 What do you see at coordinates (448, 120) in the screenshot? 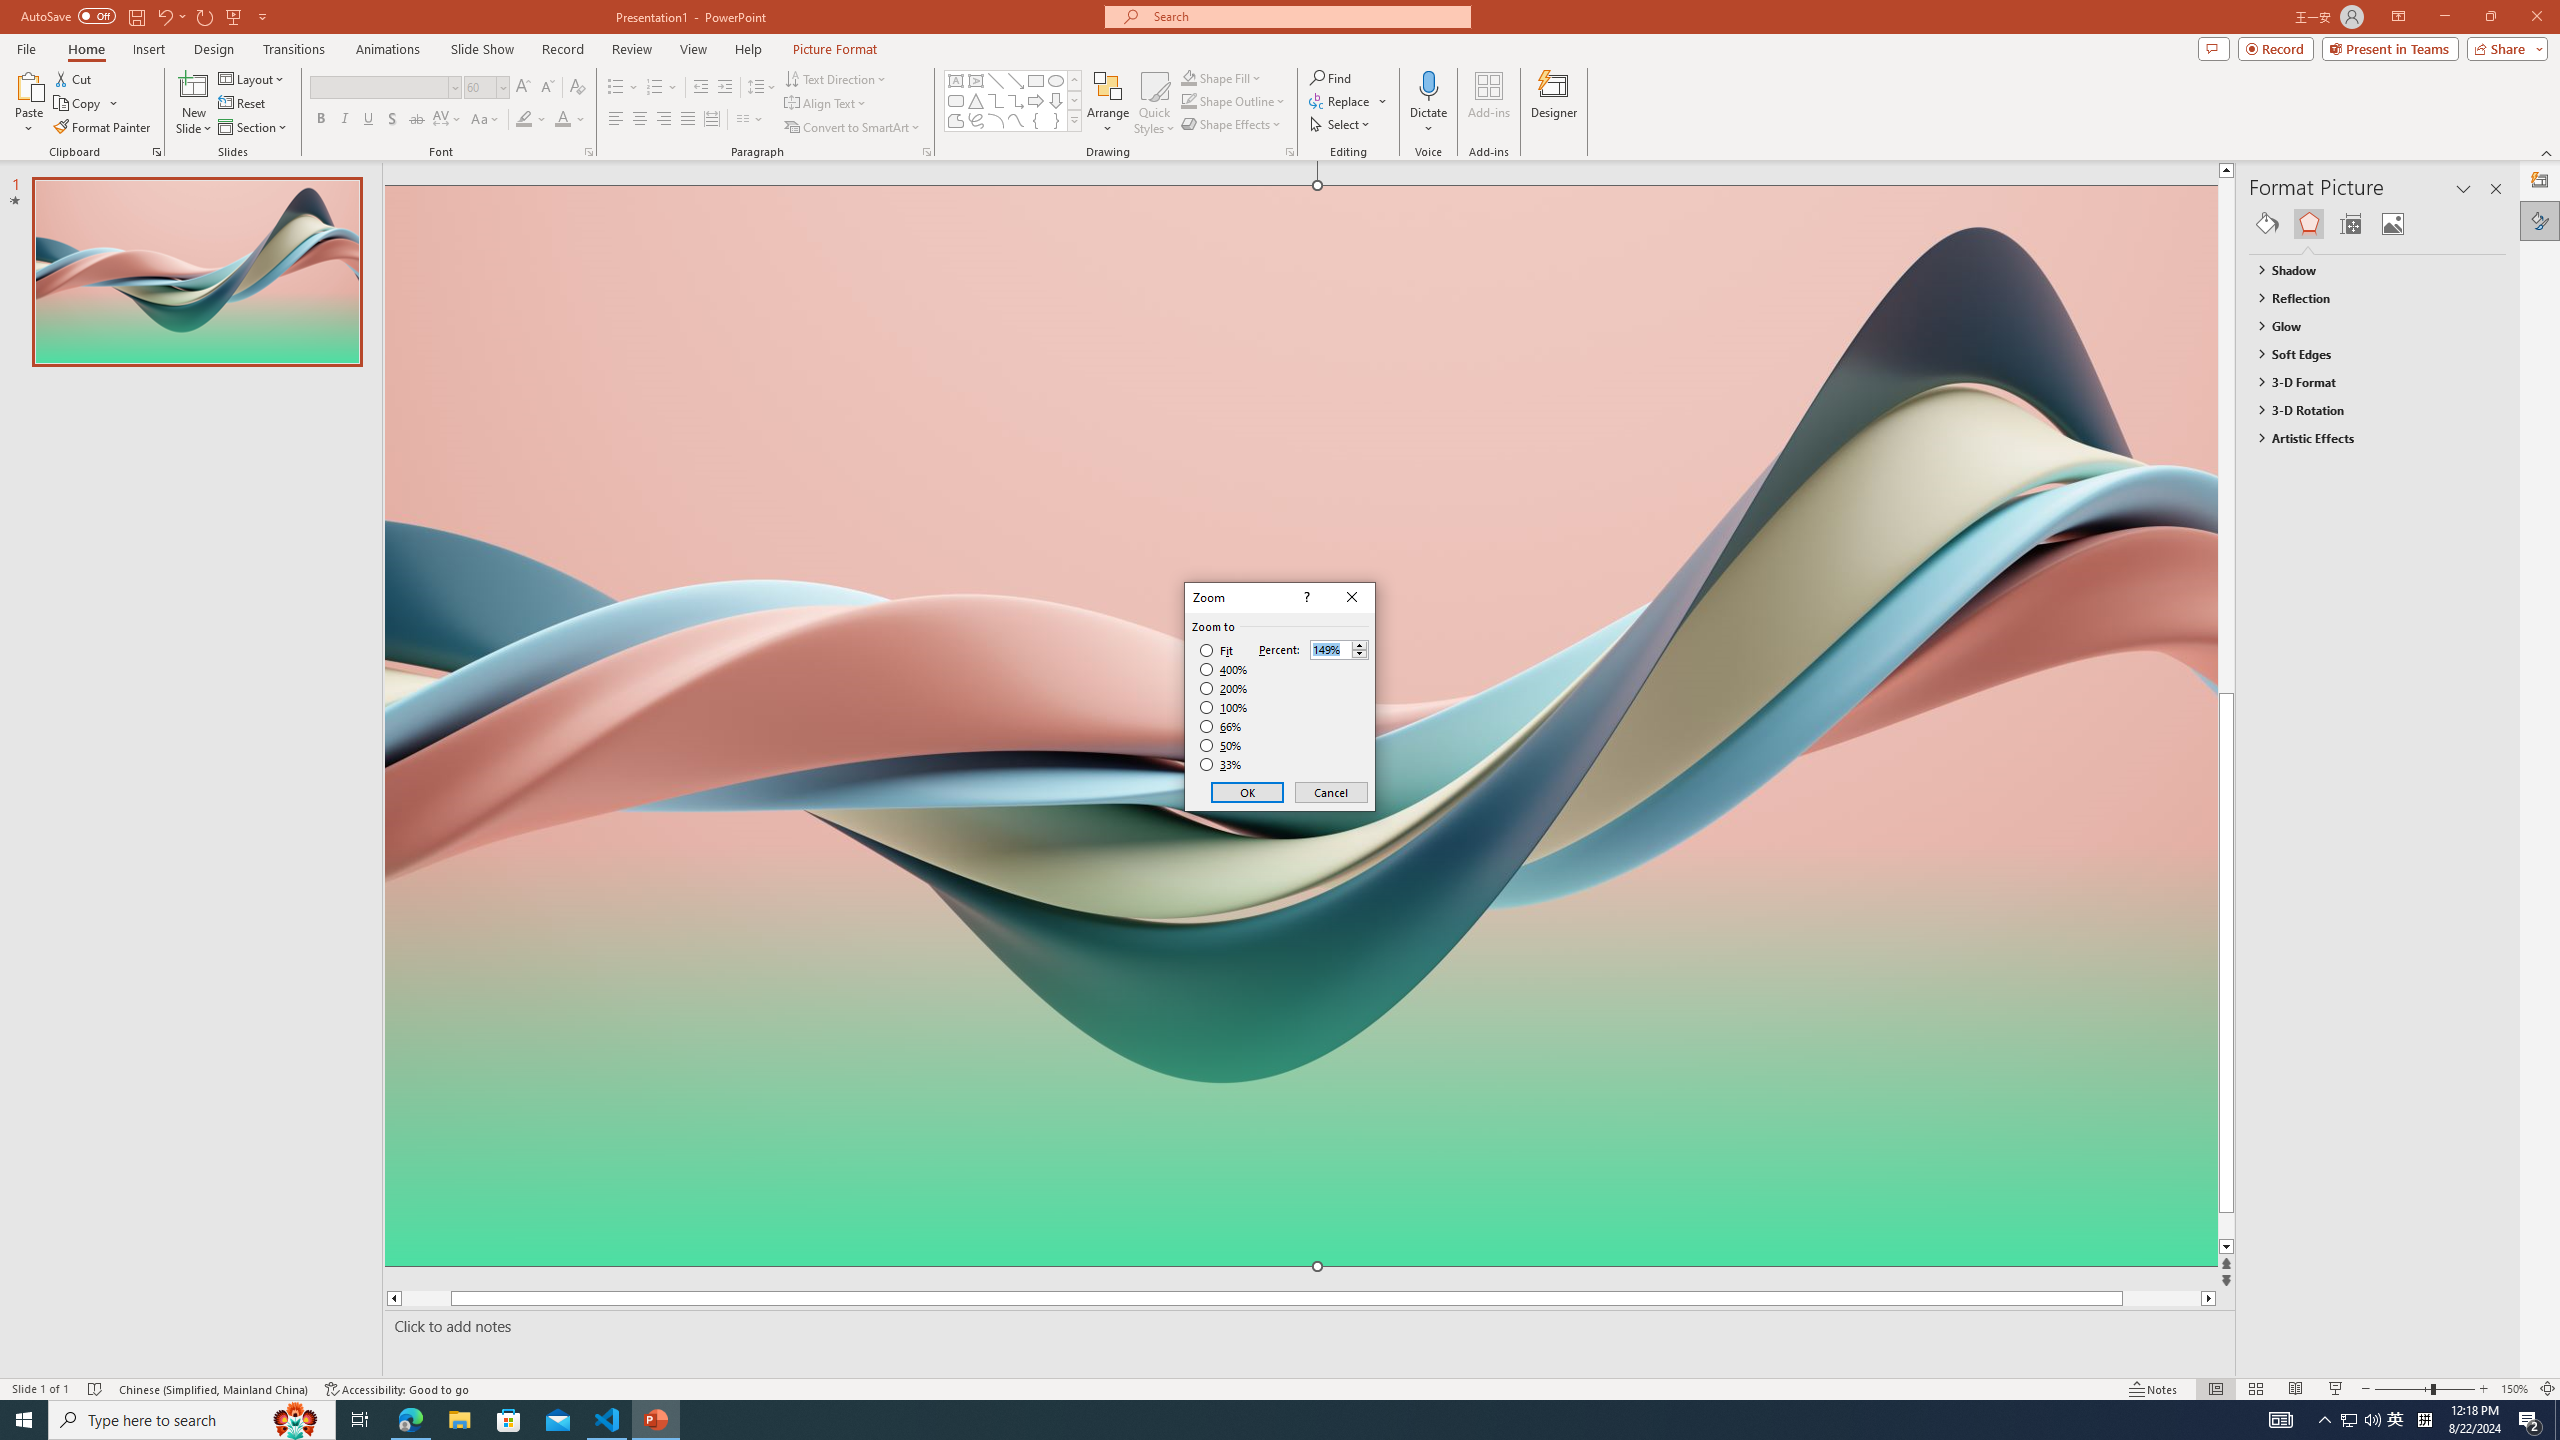
I see `Character Spacing` at bounding box center [448, 120].